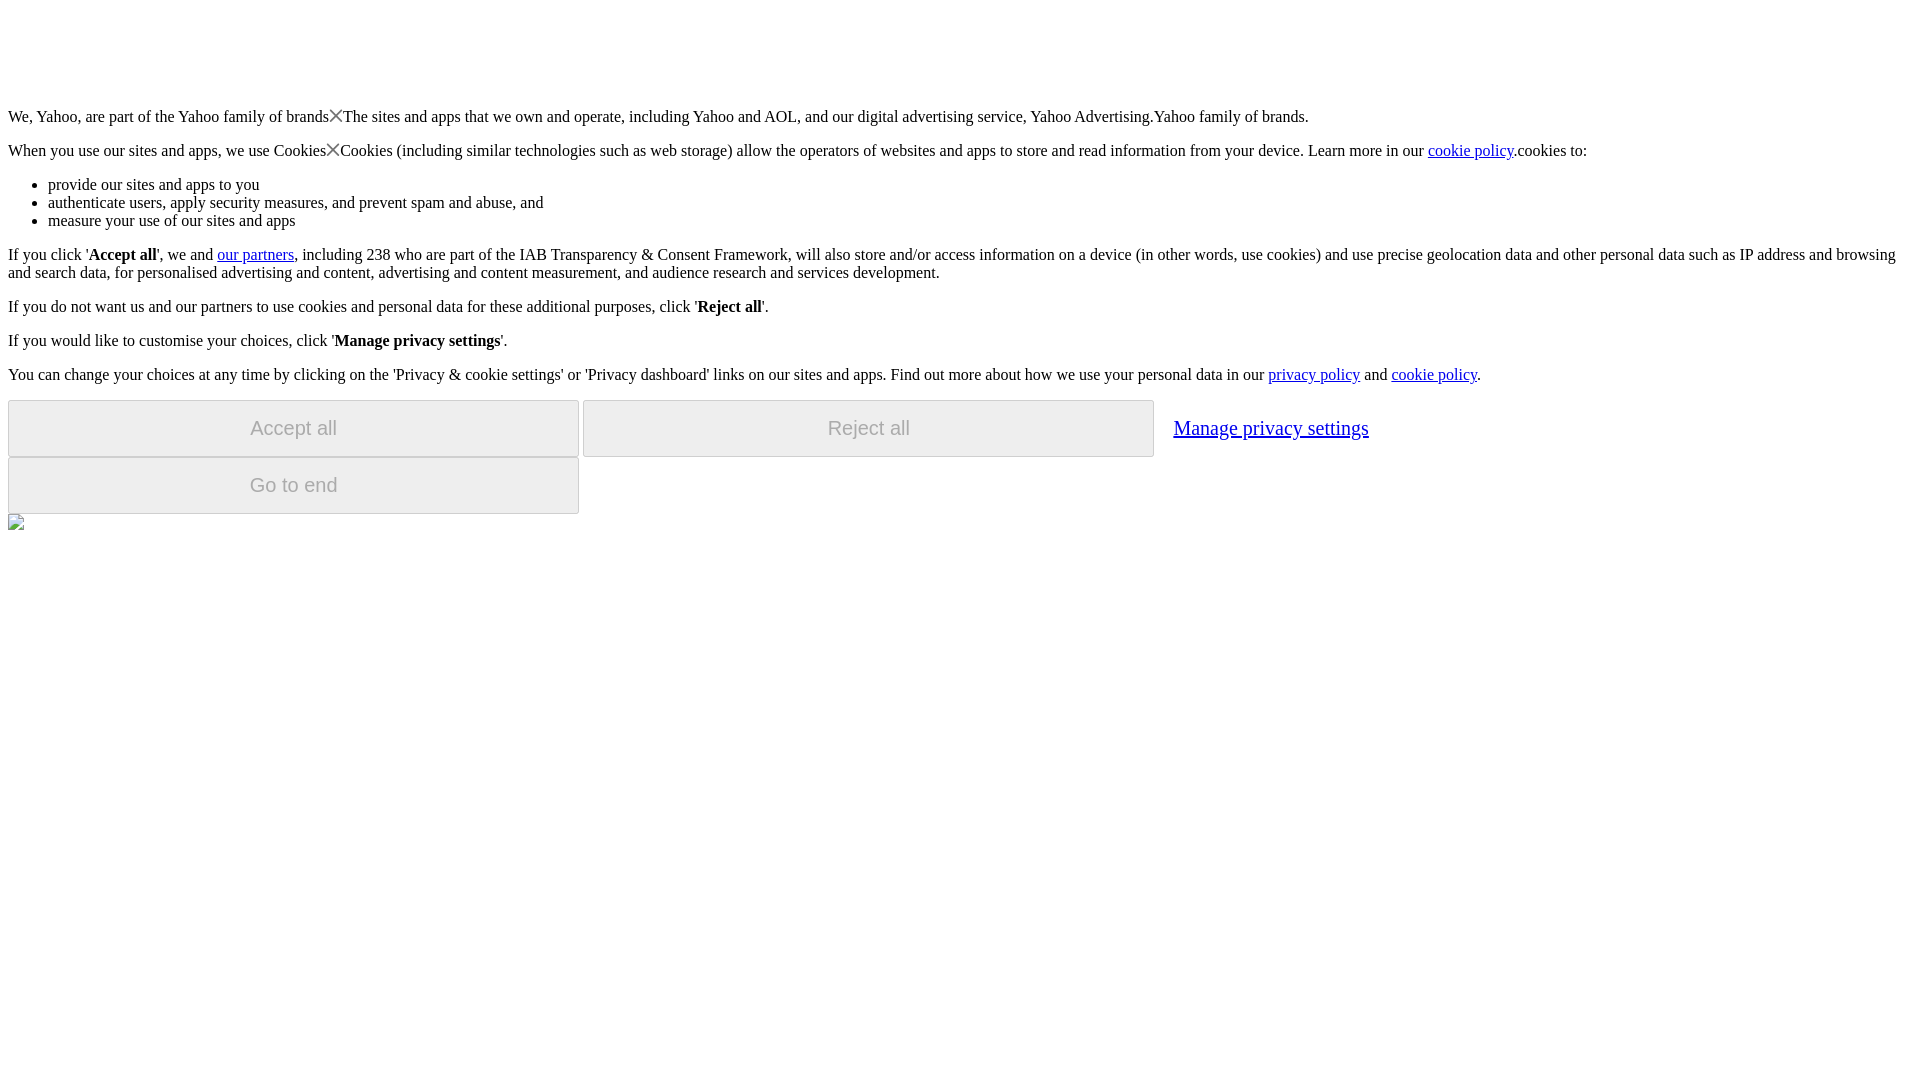 The image size is (1920, 1080). I want to click on cookie policy, so click(1471, 150).